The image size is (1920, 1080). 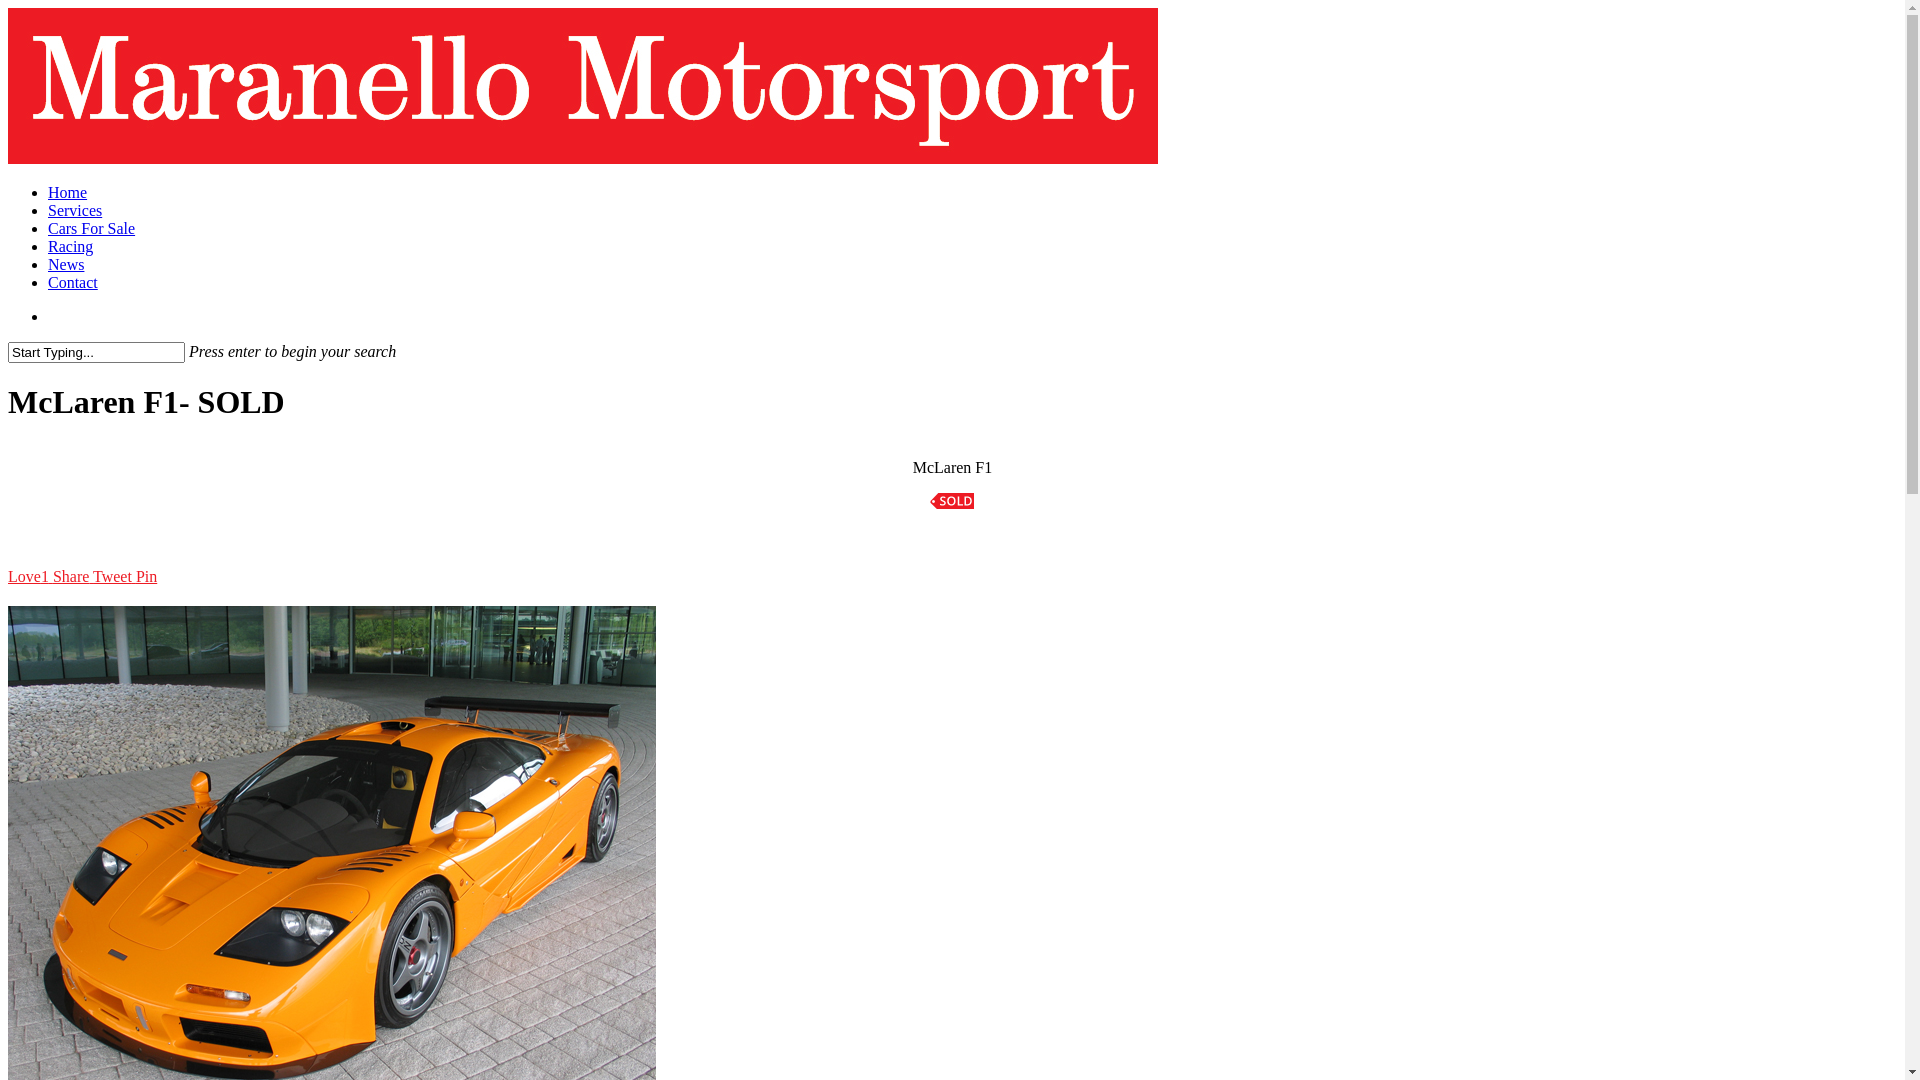 What do you see at coordinates (68, 192) in the screenshot?
I see `Home` at bounding box center [68, 192].